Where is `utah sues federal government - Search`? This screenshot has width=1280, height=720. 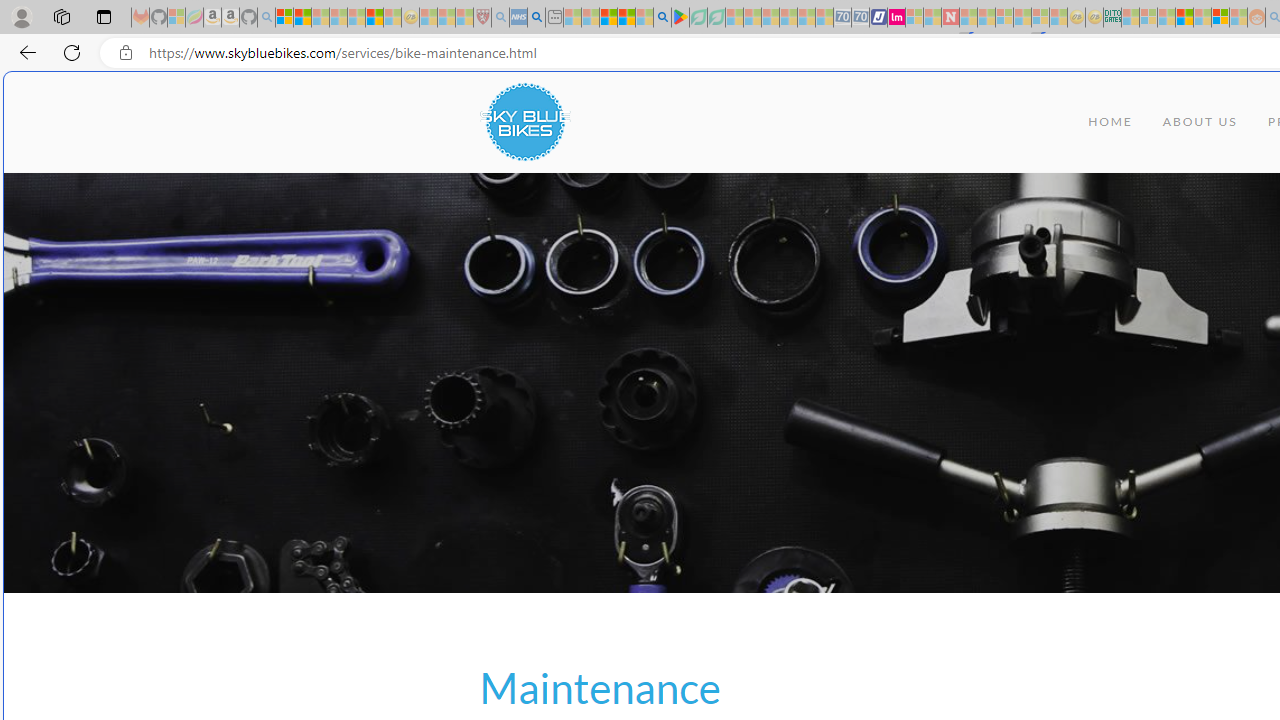 utah sues federal government - Search is located at coordinates (536, 18).